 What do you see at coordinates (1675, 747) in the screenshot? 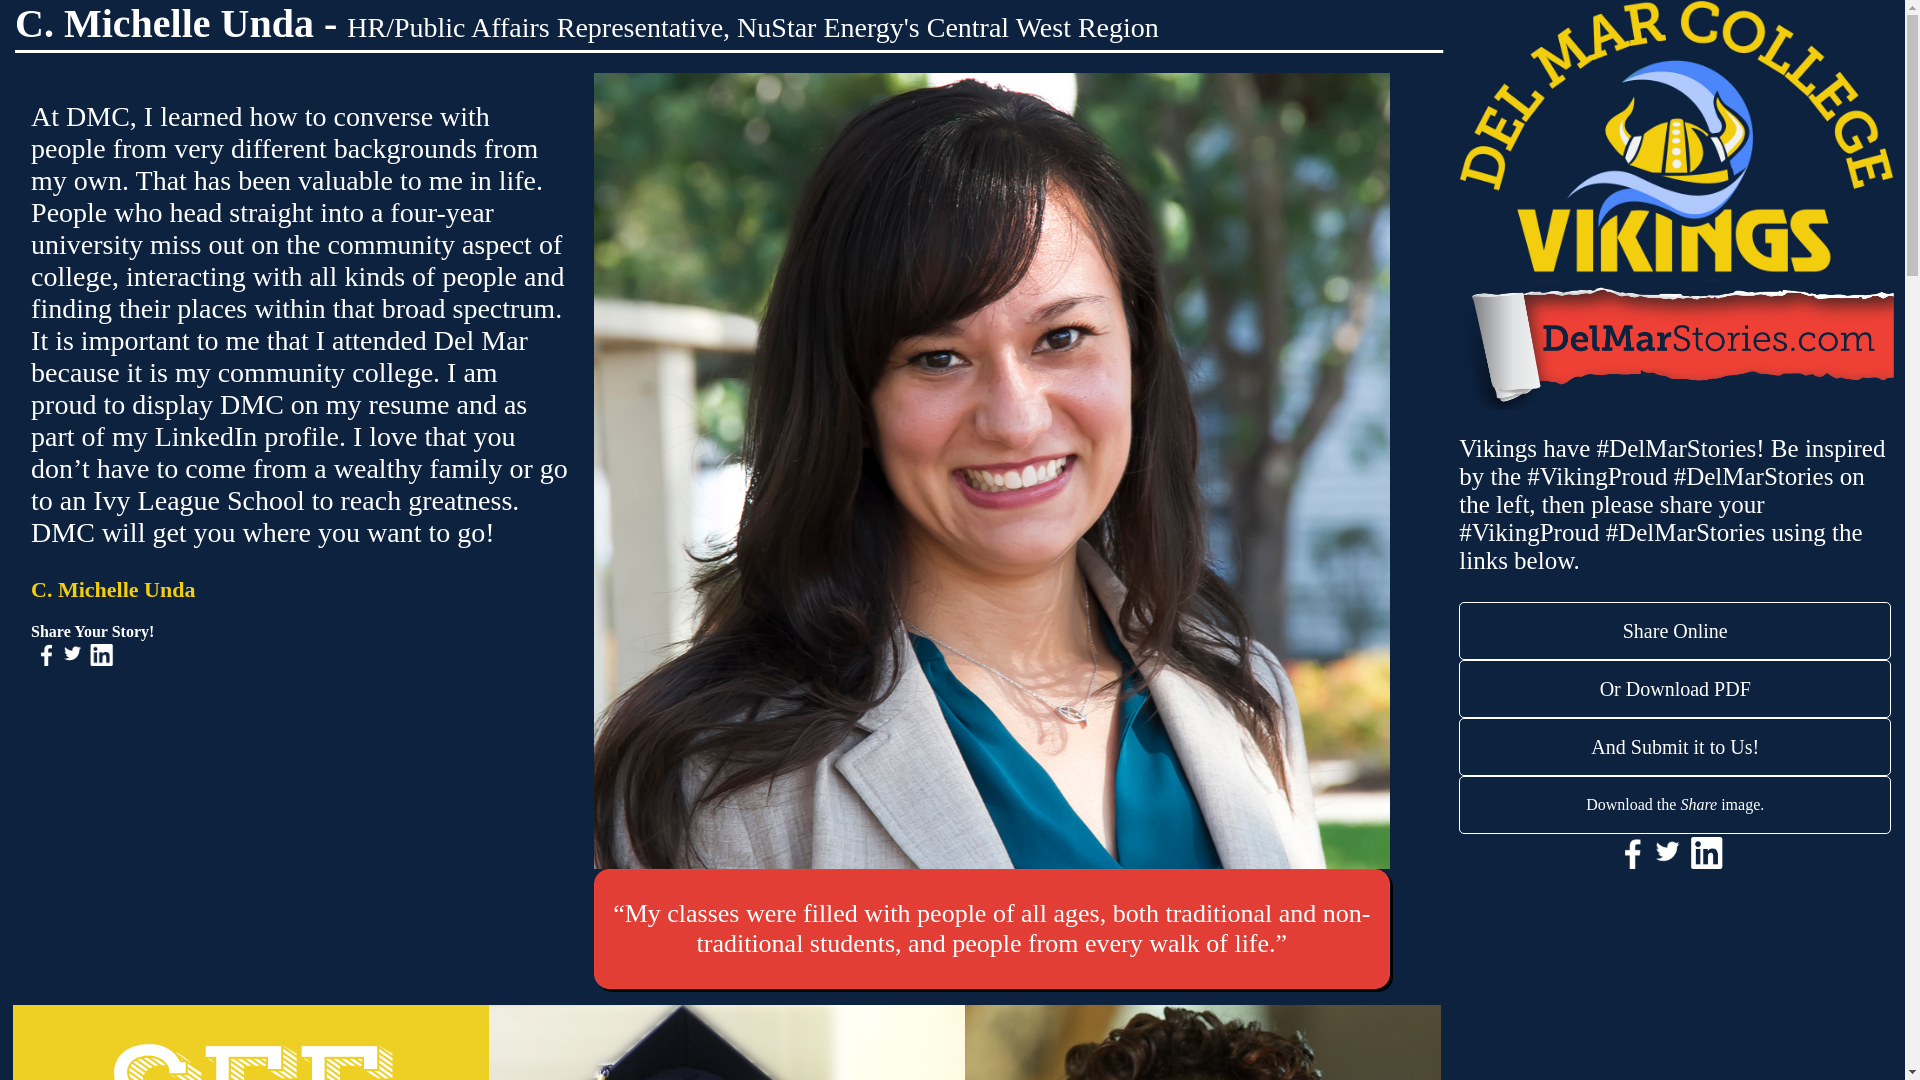
I see `And Submit it to Us!` at bounding box center [1675, 747].